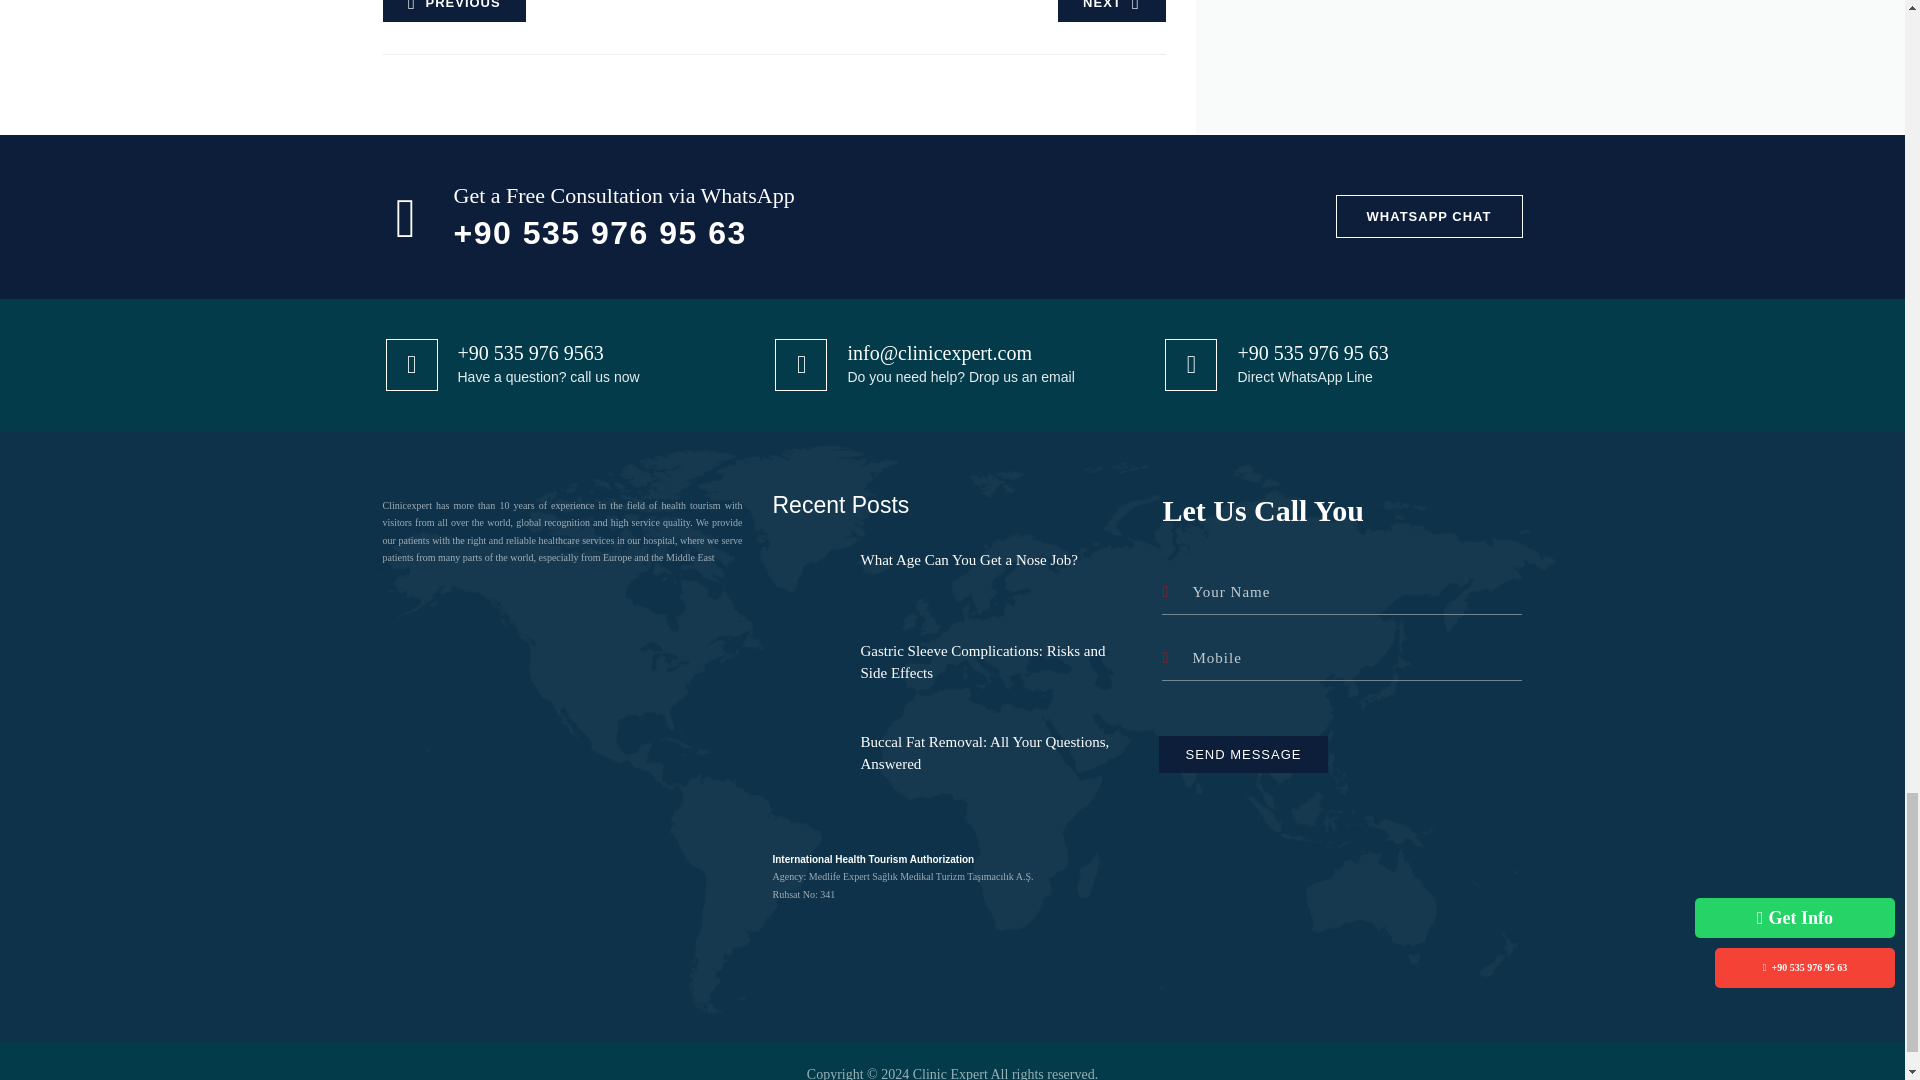  What do you see at coordinates (561, 708) in the screenshot?
I see `DMCA.com Protection Status` at bounding box center [561, 708].